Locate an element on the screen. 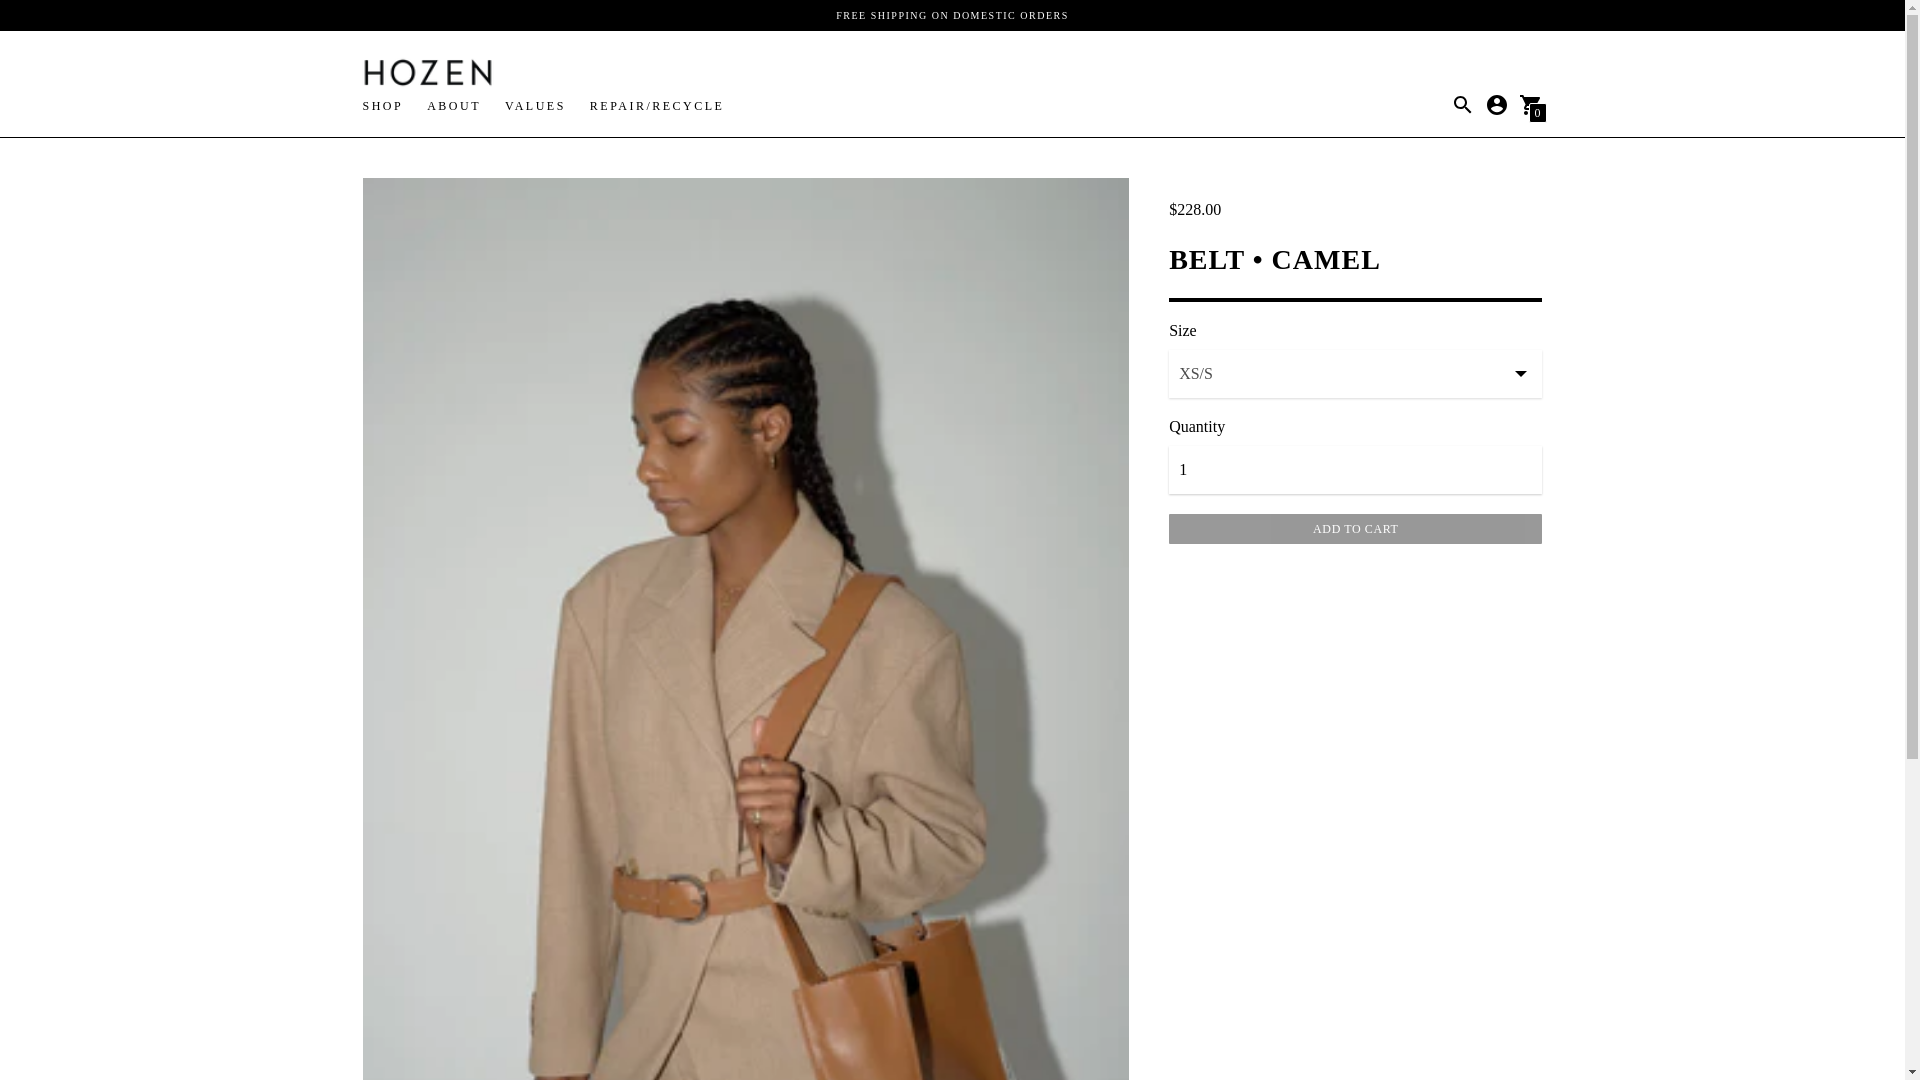  SHOP is located at coordinates (382, 106).